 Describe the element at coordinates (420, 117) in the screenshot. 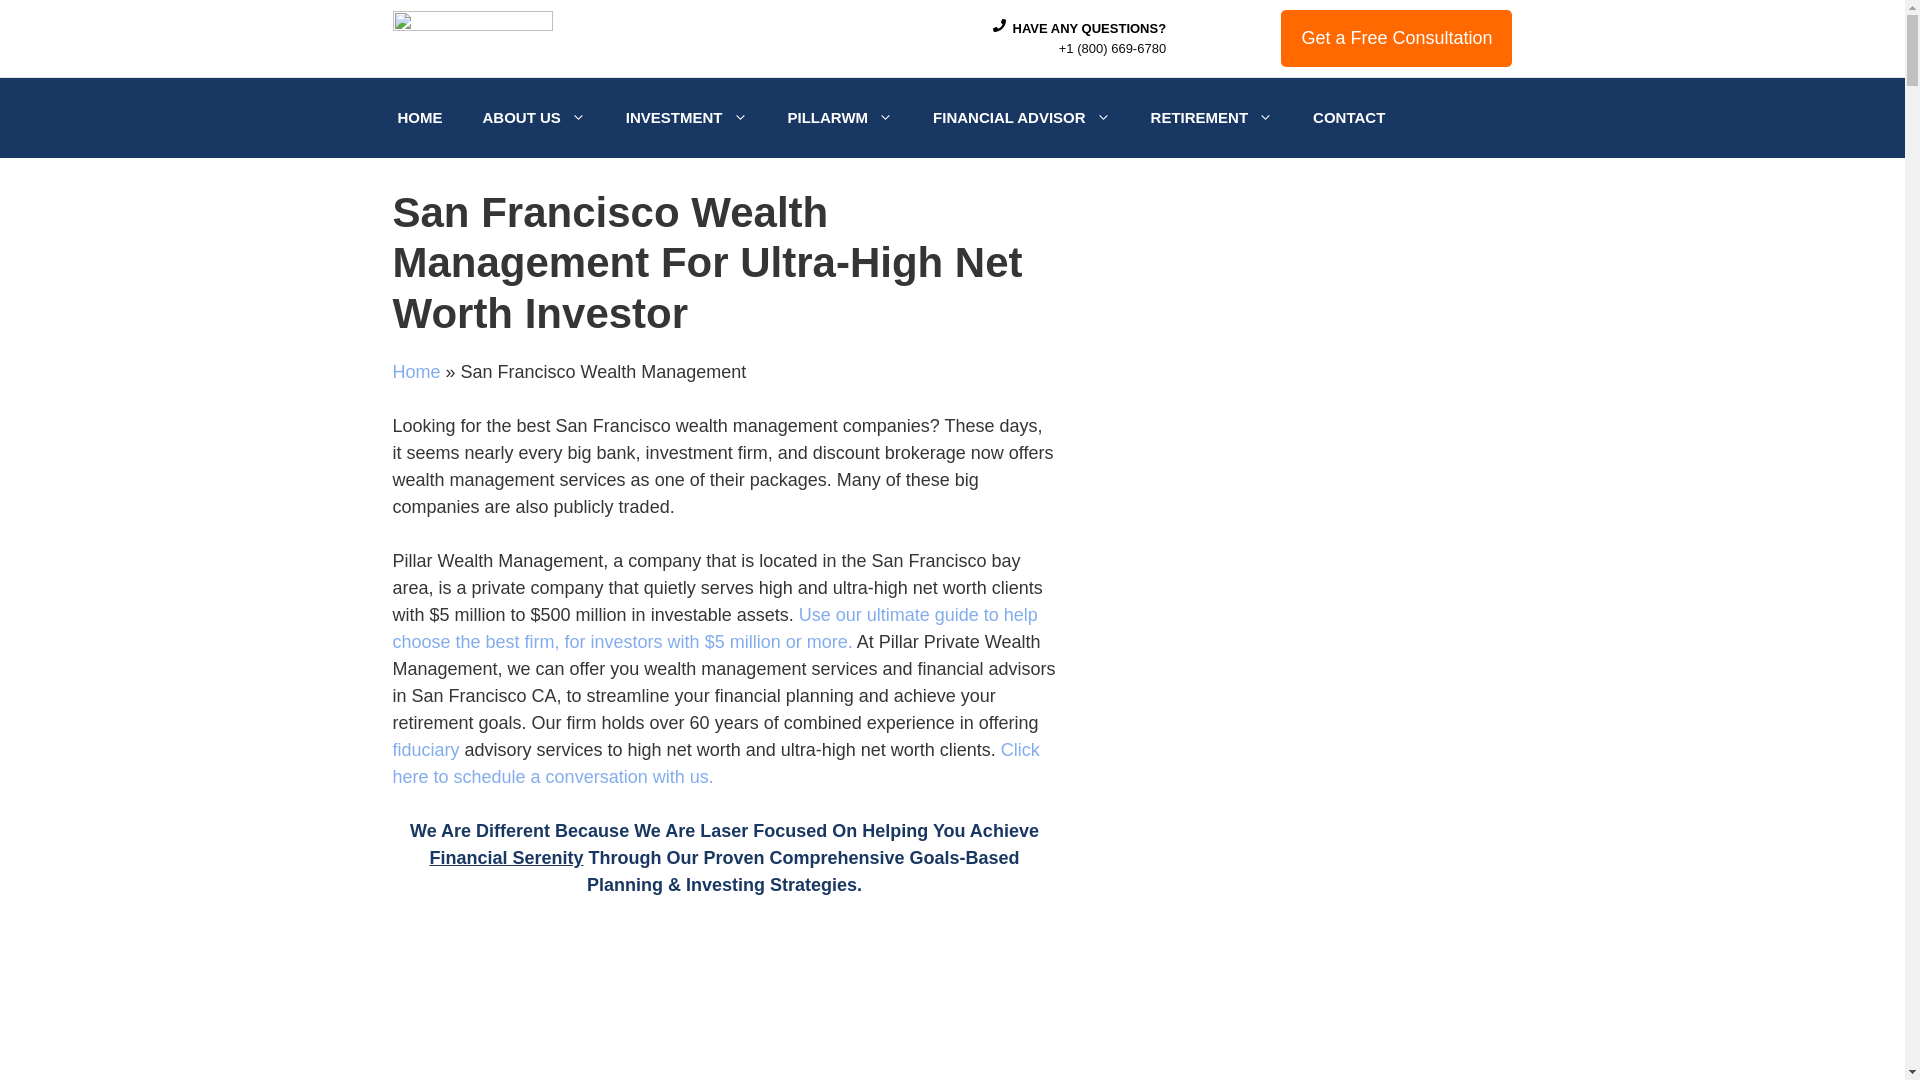

I see `HOME` at that location.